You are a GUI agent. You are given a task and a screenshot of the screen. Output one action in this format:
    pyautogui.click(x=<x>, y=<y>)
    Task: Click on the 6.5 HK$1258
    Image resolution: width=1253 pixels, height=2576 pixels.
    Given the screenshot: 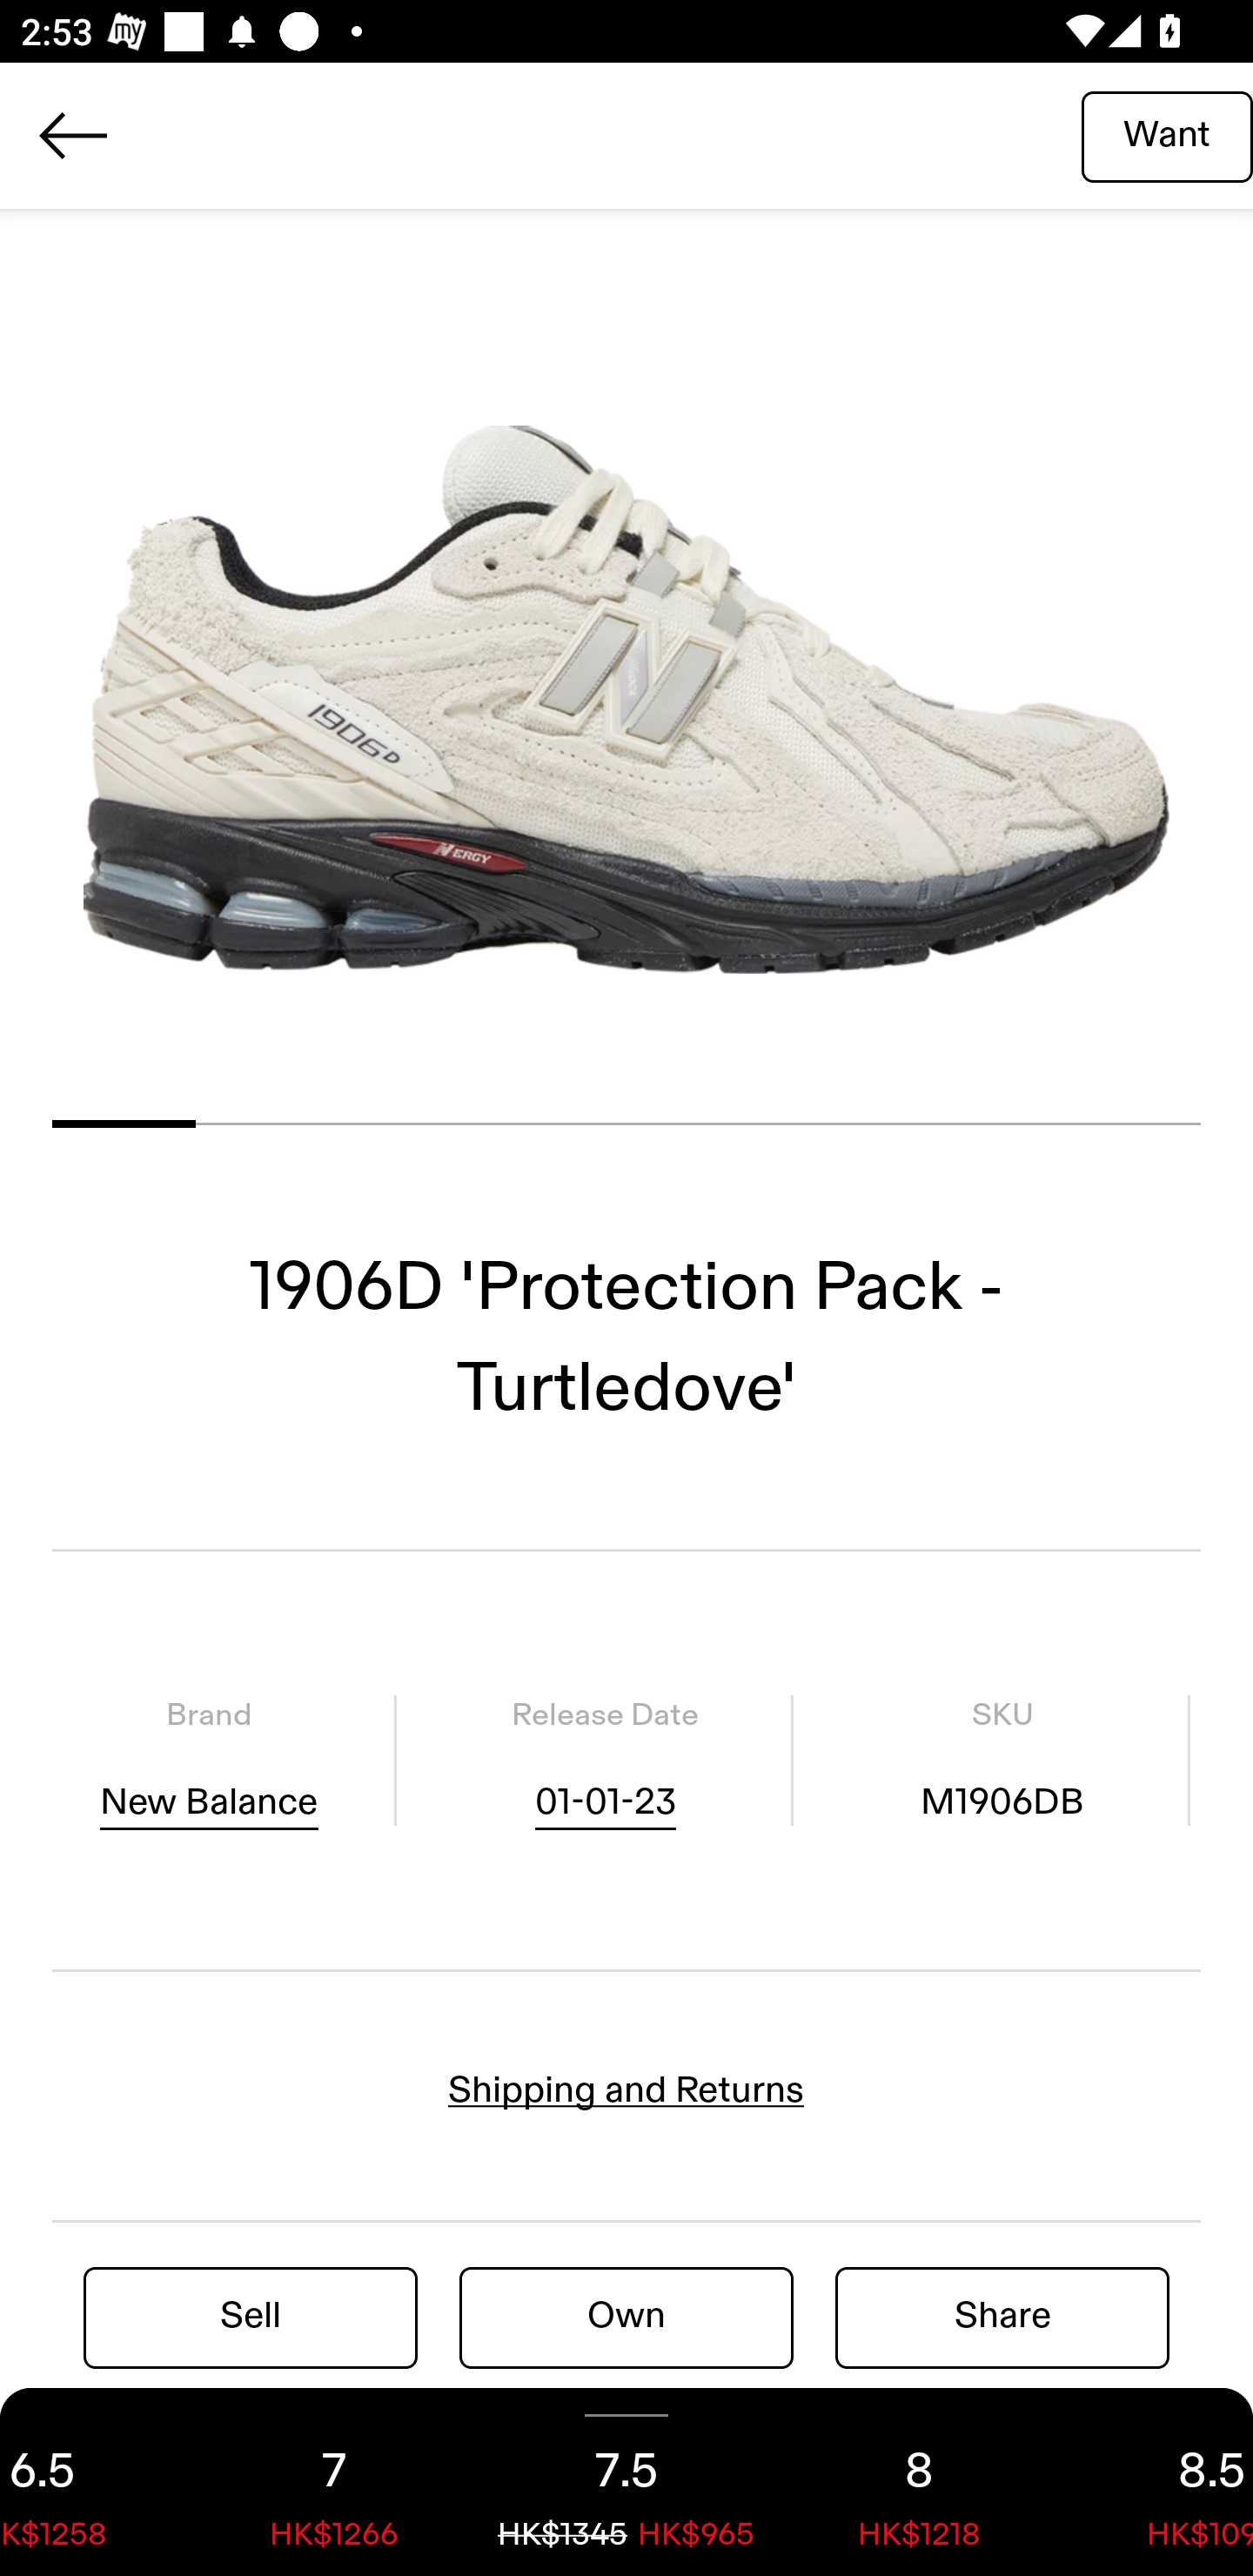 What is the action you would take?
    pyautogui.click(x=94, y=2482)
    